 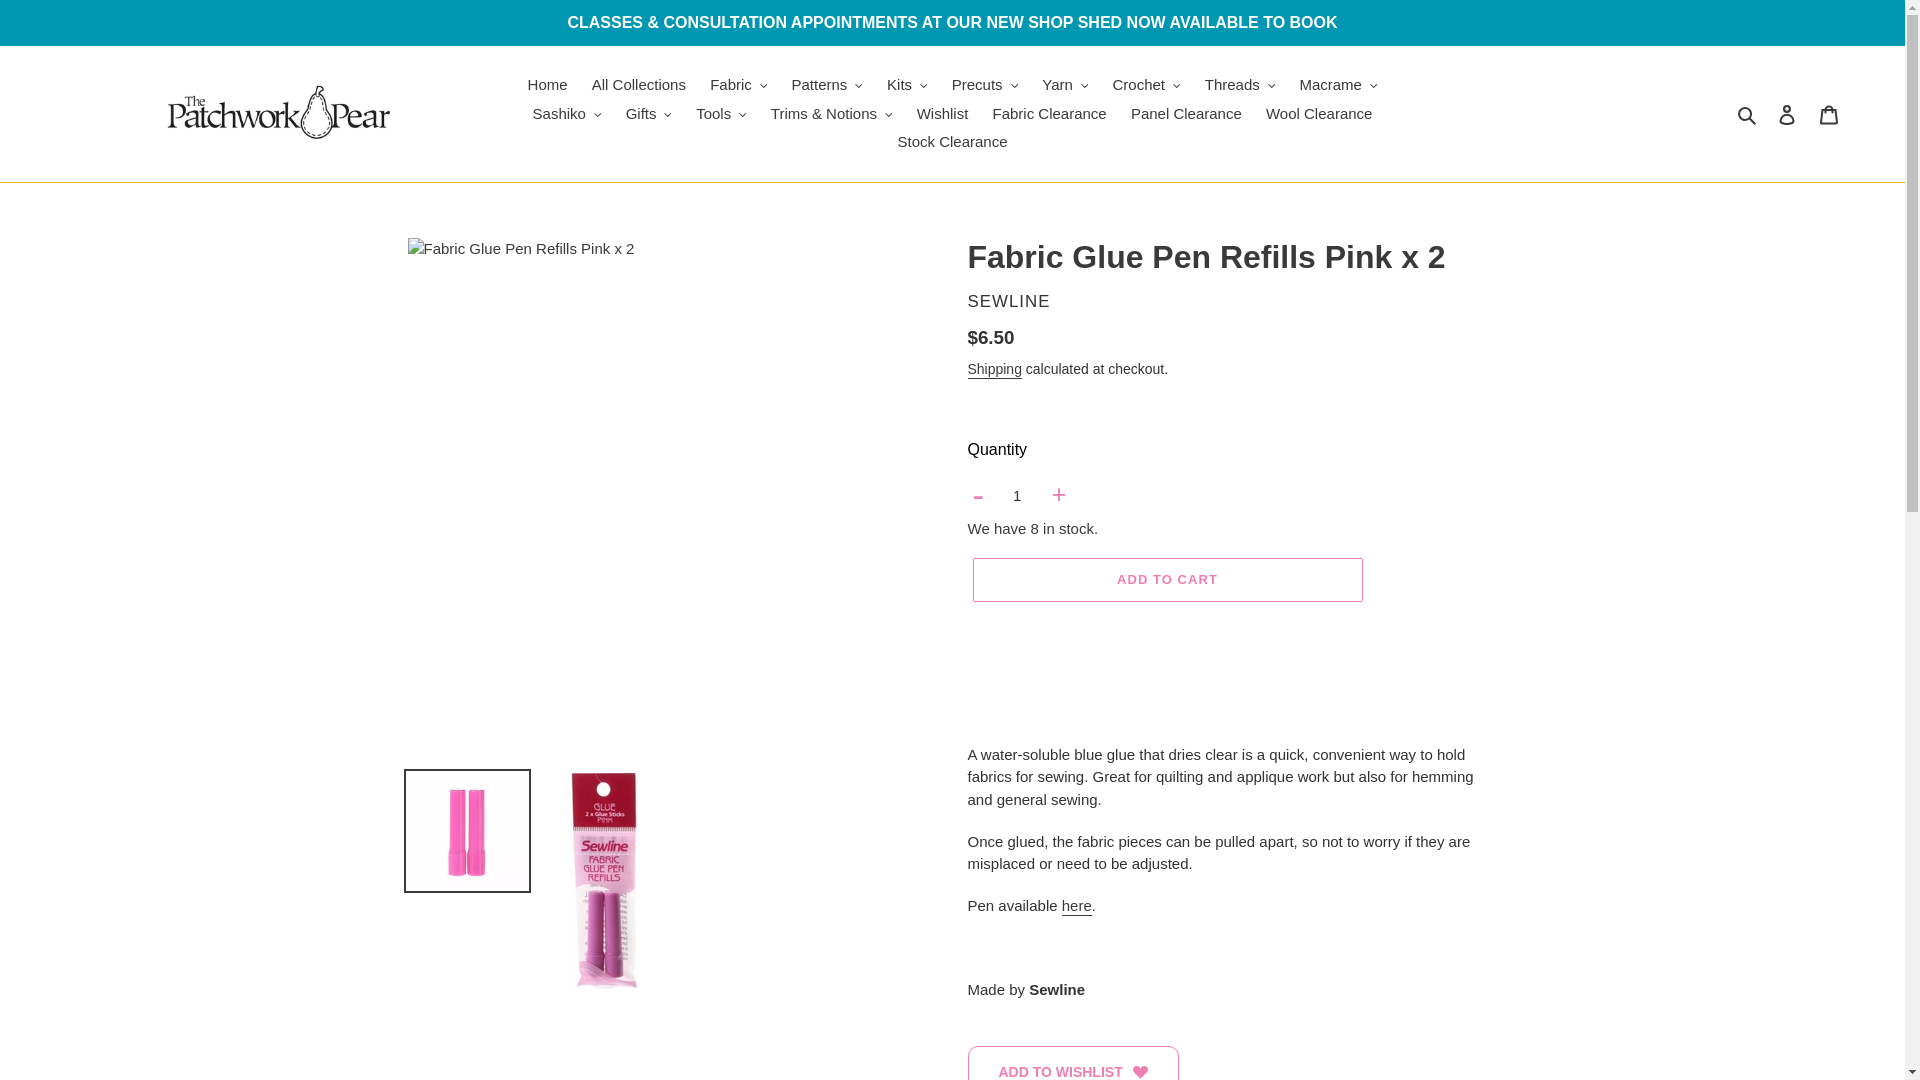 I want to click on Patterns, so click(x=827, y=86).